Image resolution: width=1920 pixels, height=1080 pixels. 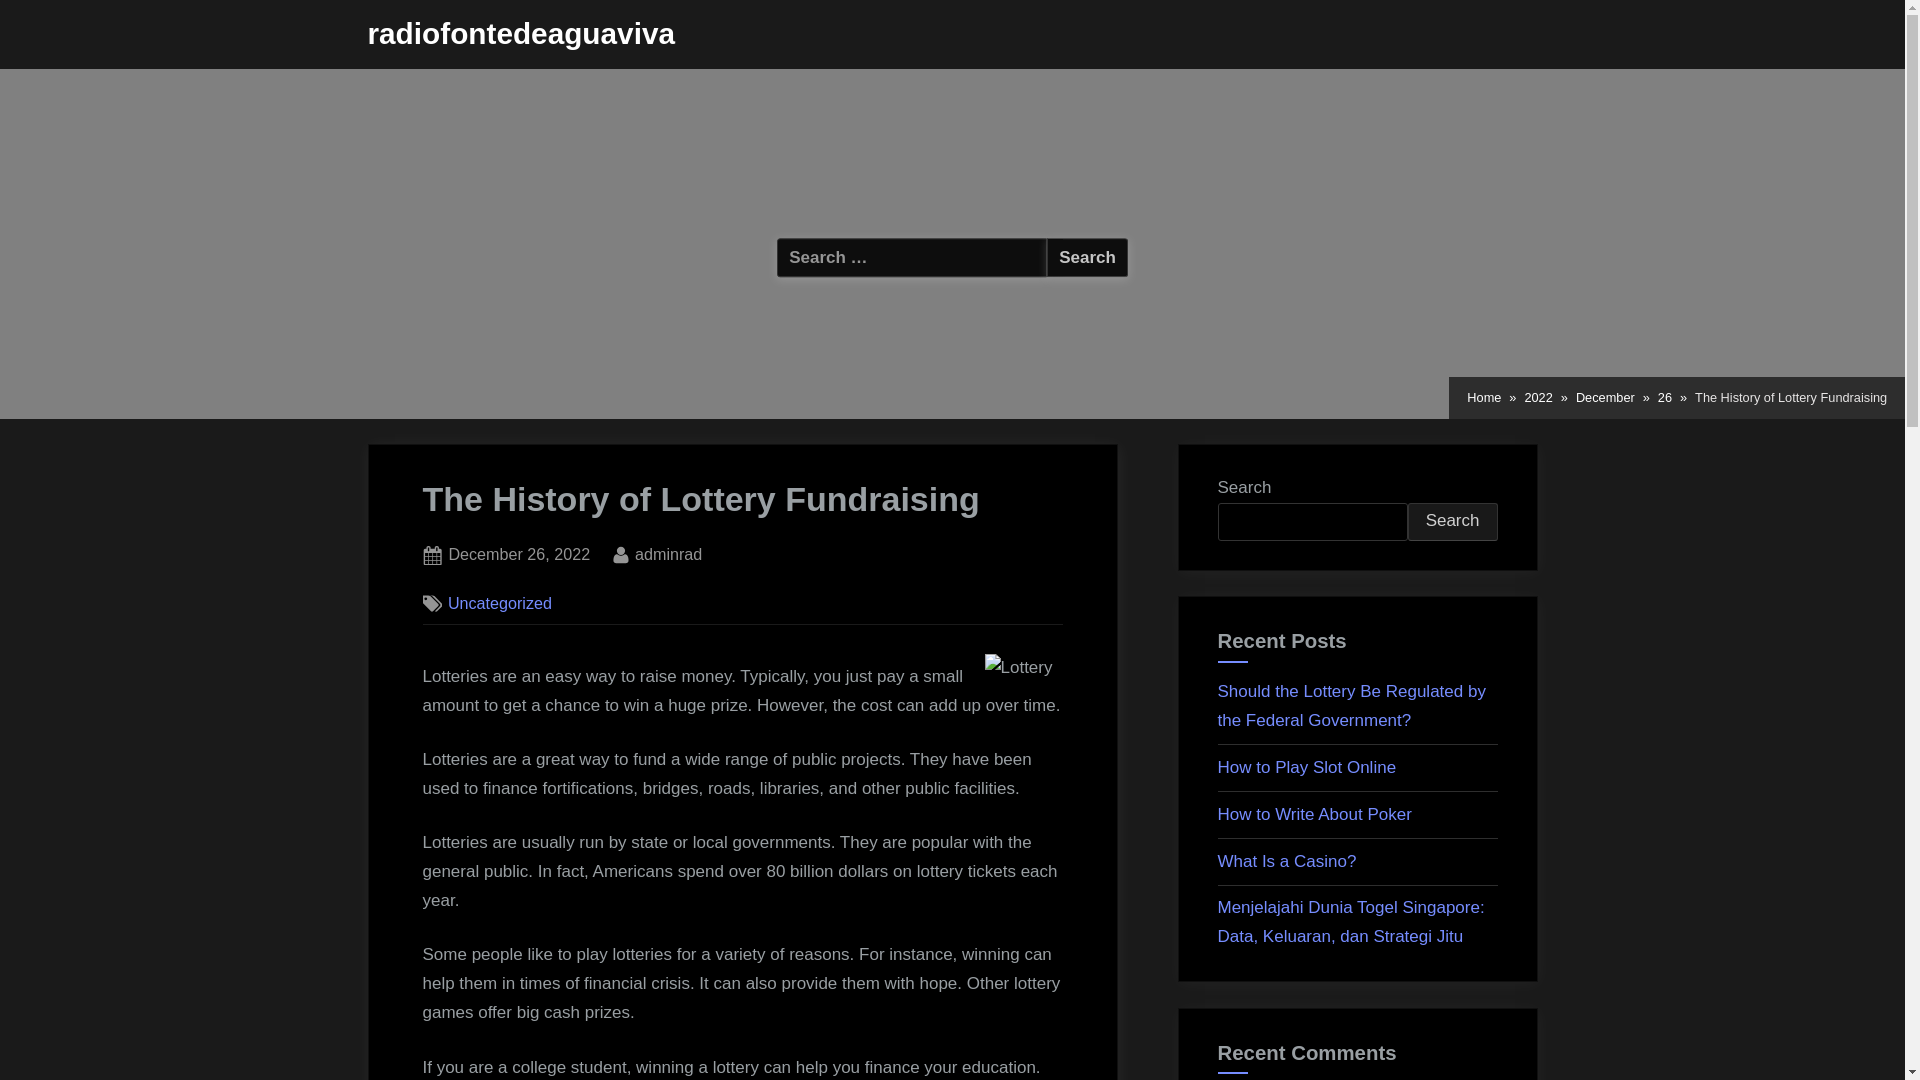 I want to click on December, so click(x=1606, y=398).